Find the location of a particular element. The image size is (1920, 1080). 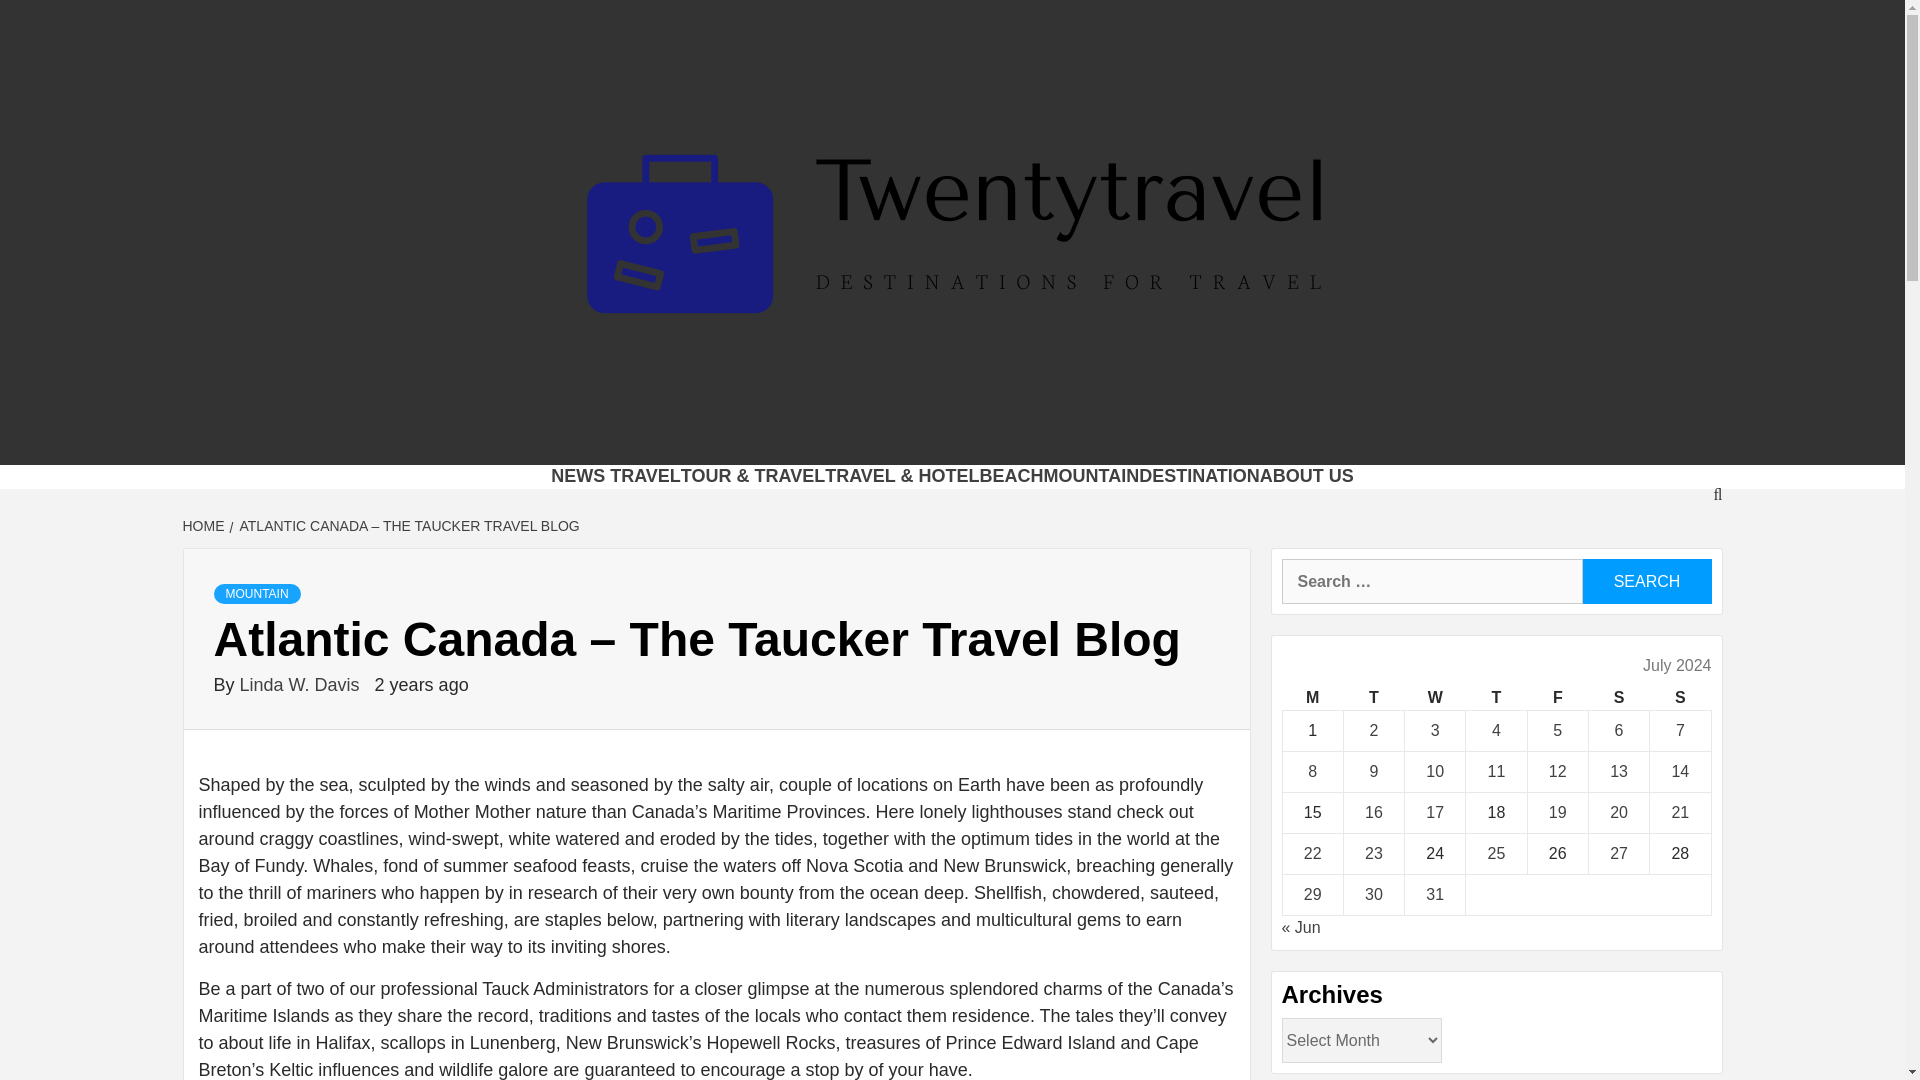

TWENTYTRAVEL is located at coordinates (594, 440).